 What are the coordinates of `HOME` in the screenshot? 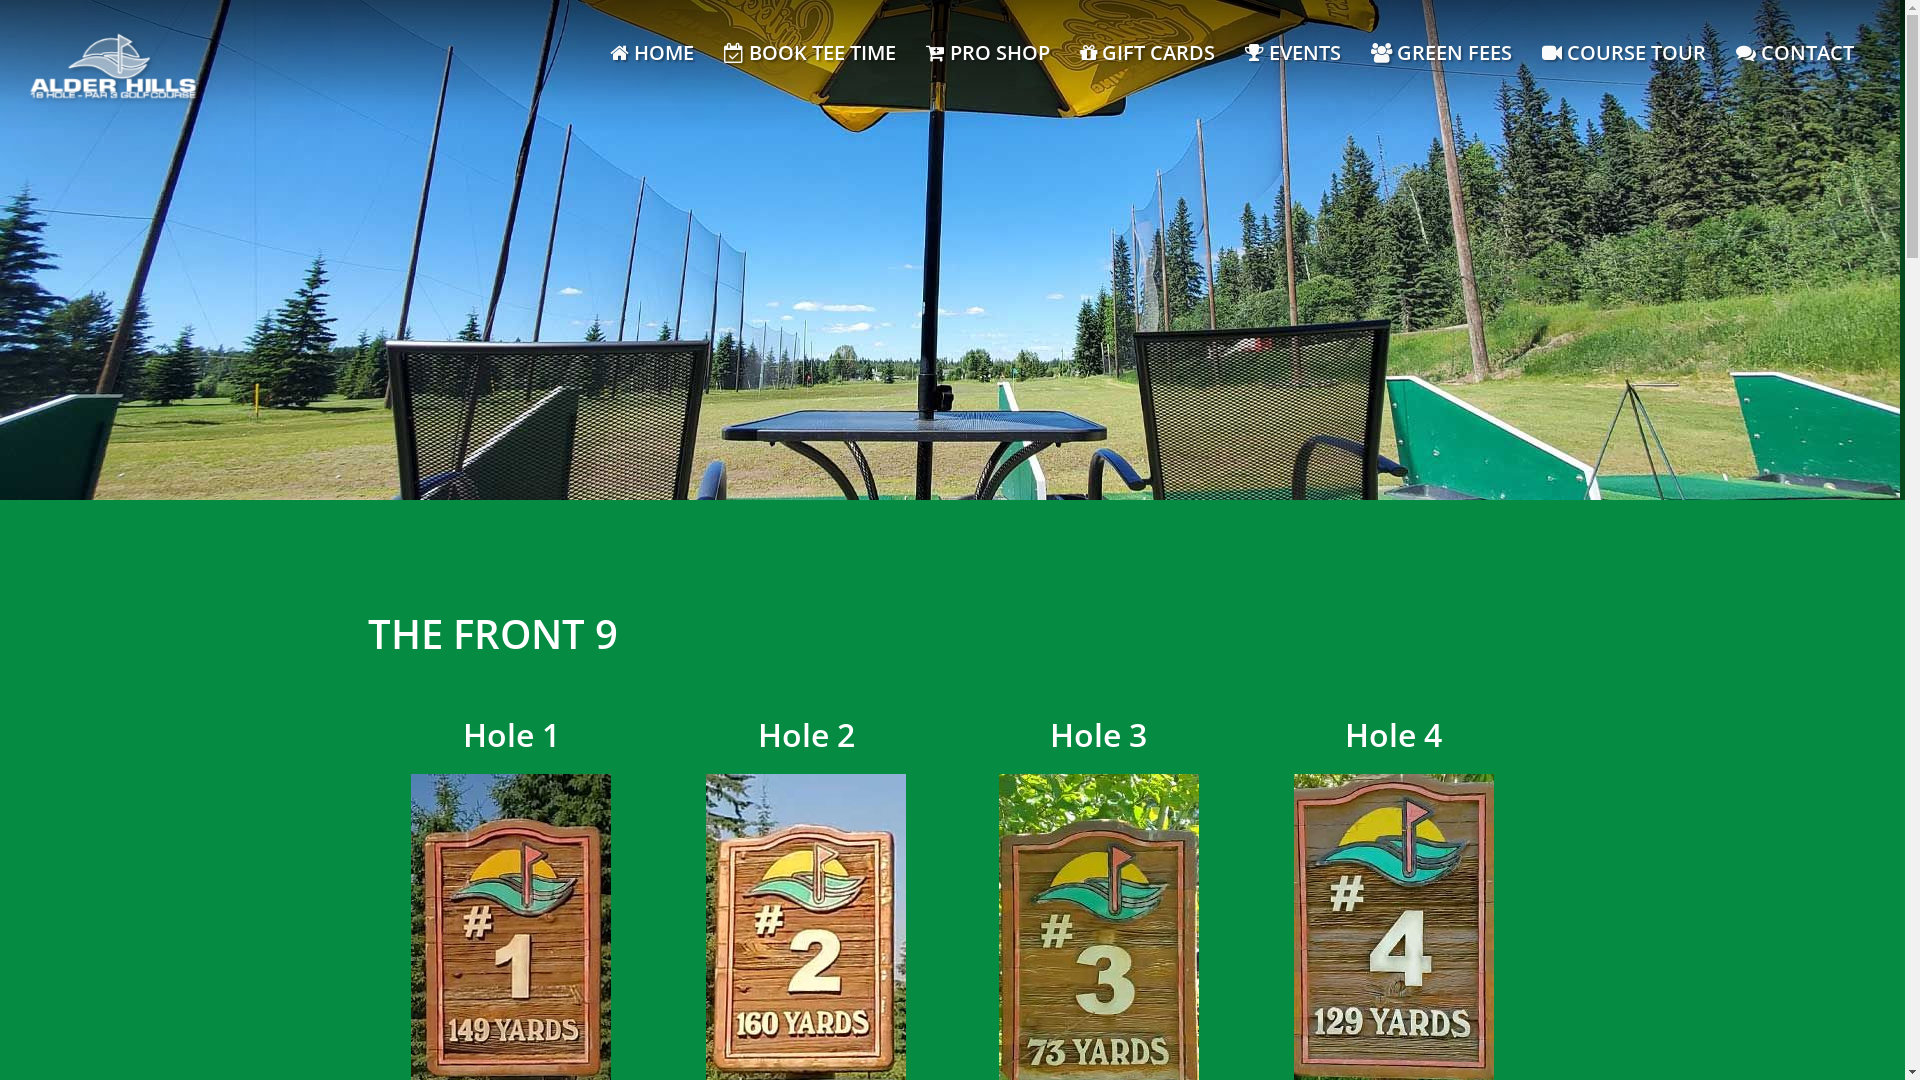 It's located at (652, 53).